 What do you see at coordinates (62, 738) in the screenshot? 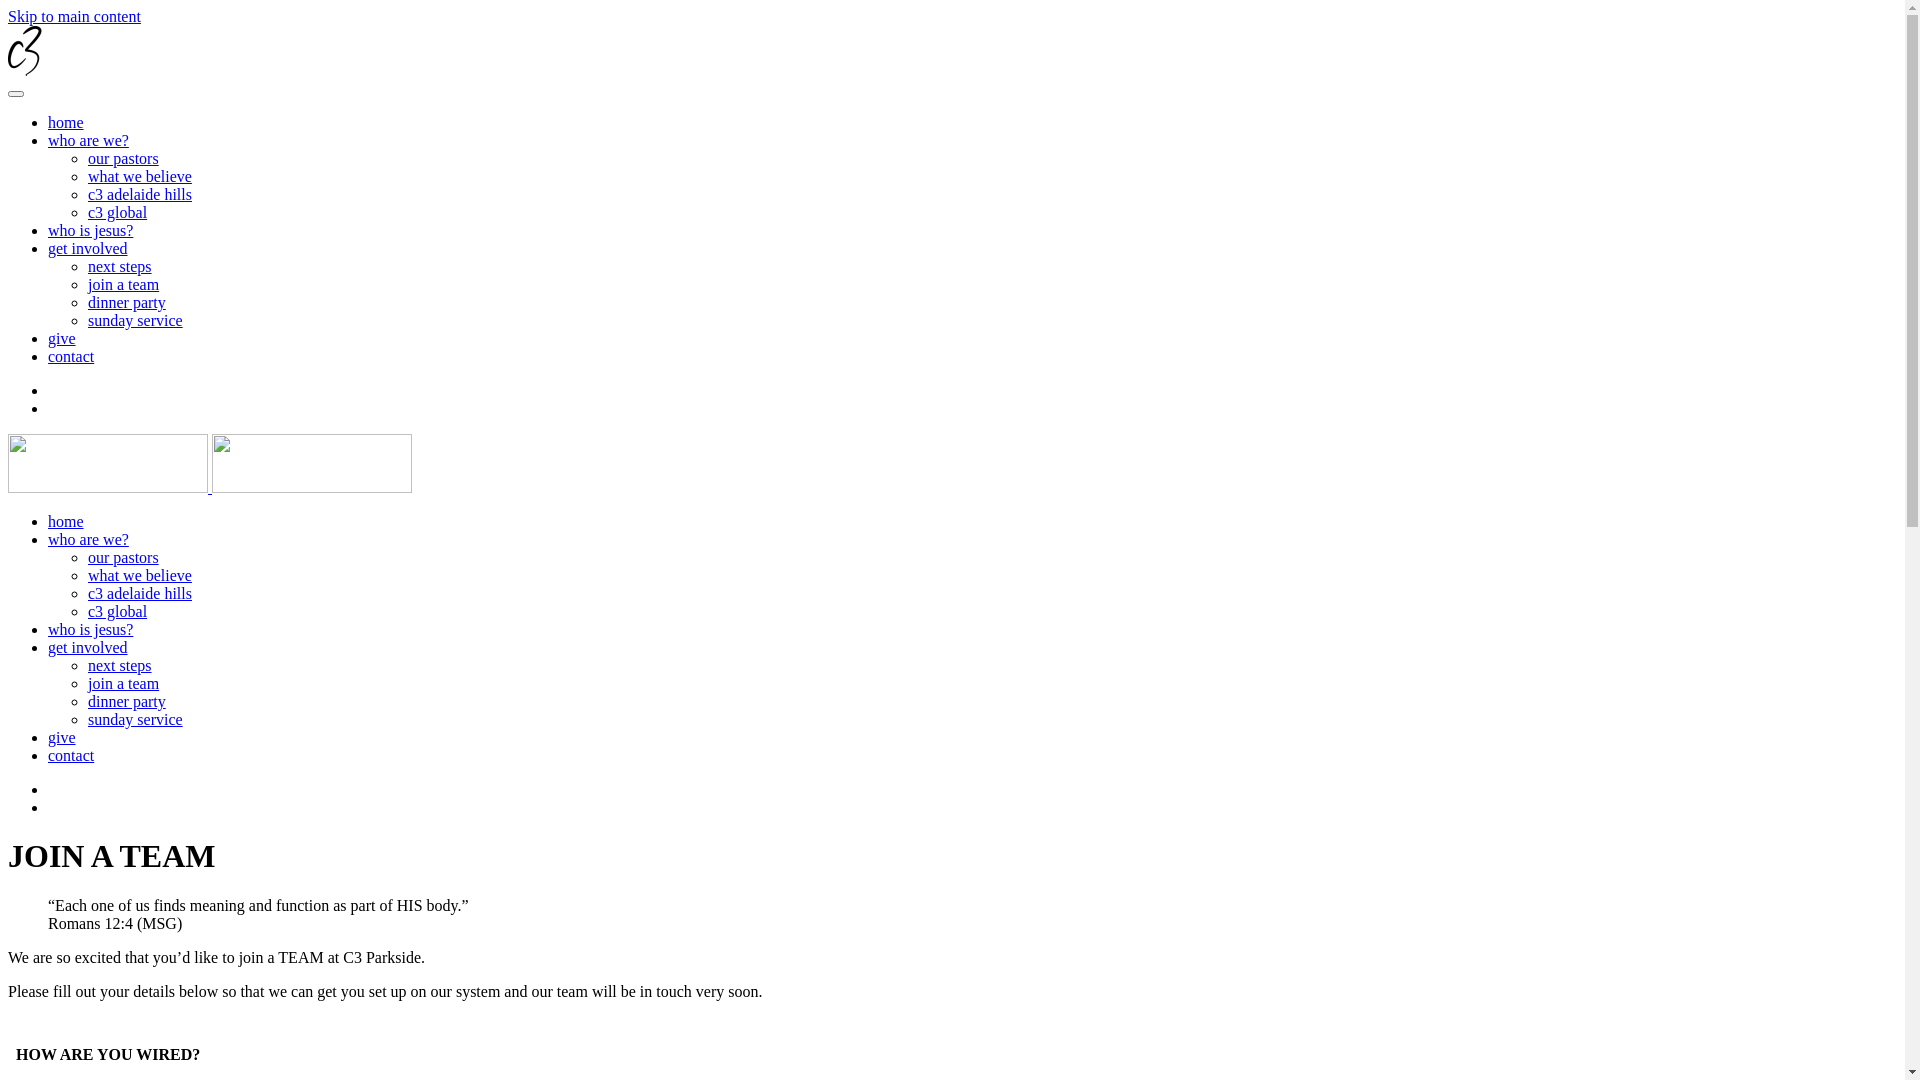
I see `give` at bounding box center [62, 738].